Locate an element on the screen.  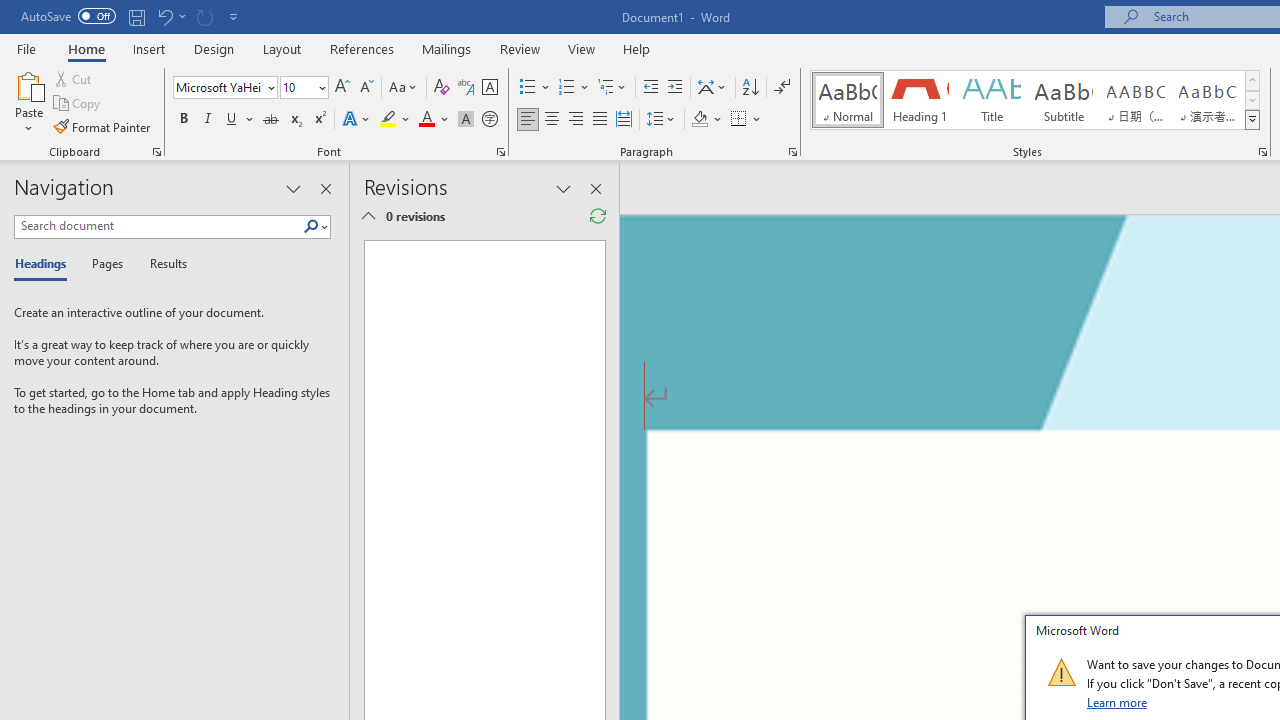
Font Color is located at coordinates (434, 120).